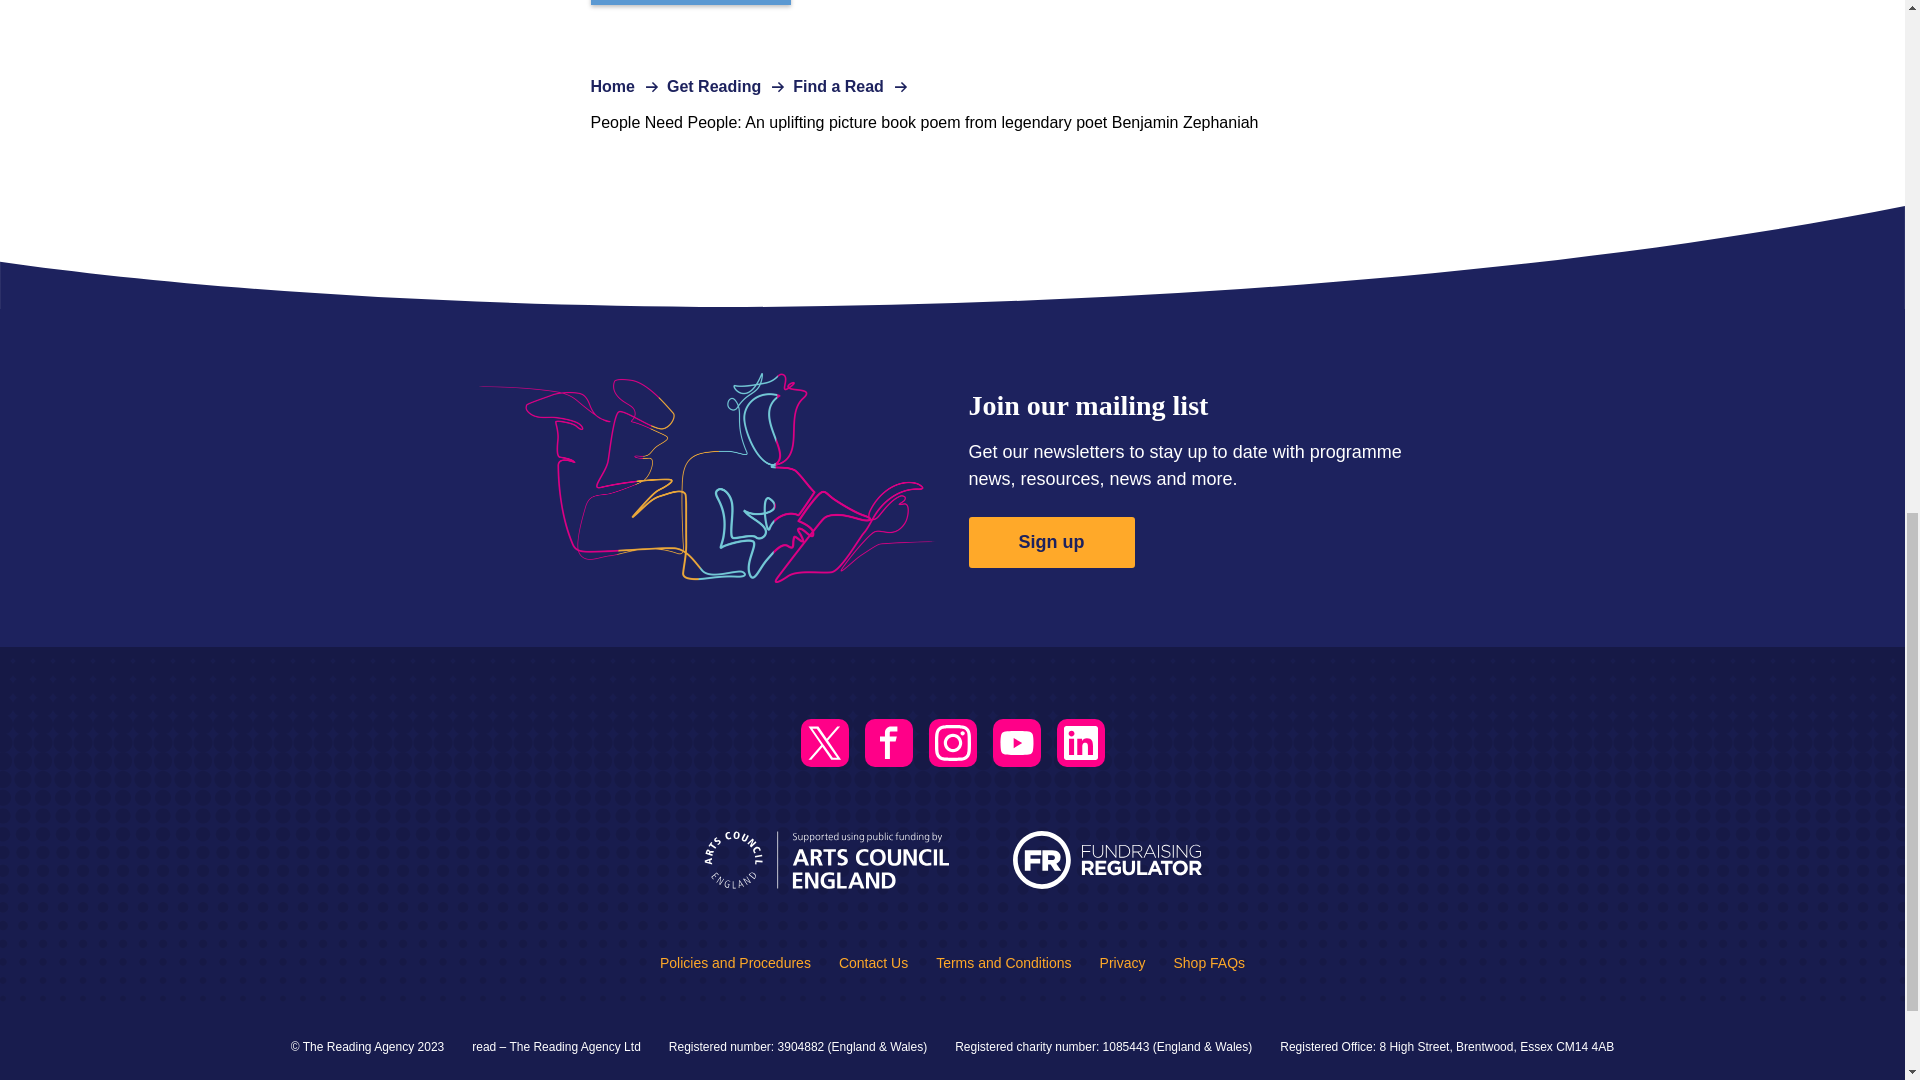  What do you see at coordinates (874, 962) in the screenshot?
I see `Contact Us` at bounding box center [874, 962].